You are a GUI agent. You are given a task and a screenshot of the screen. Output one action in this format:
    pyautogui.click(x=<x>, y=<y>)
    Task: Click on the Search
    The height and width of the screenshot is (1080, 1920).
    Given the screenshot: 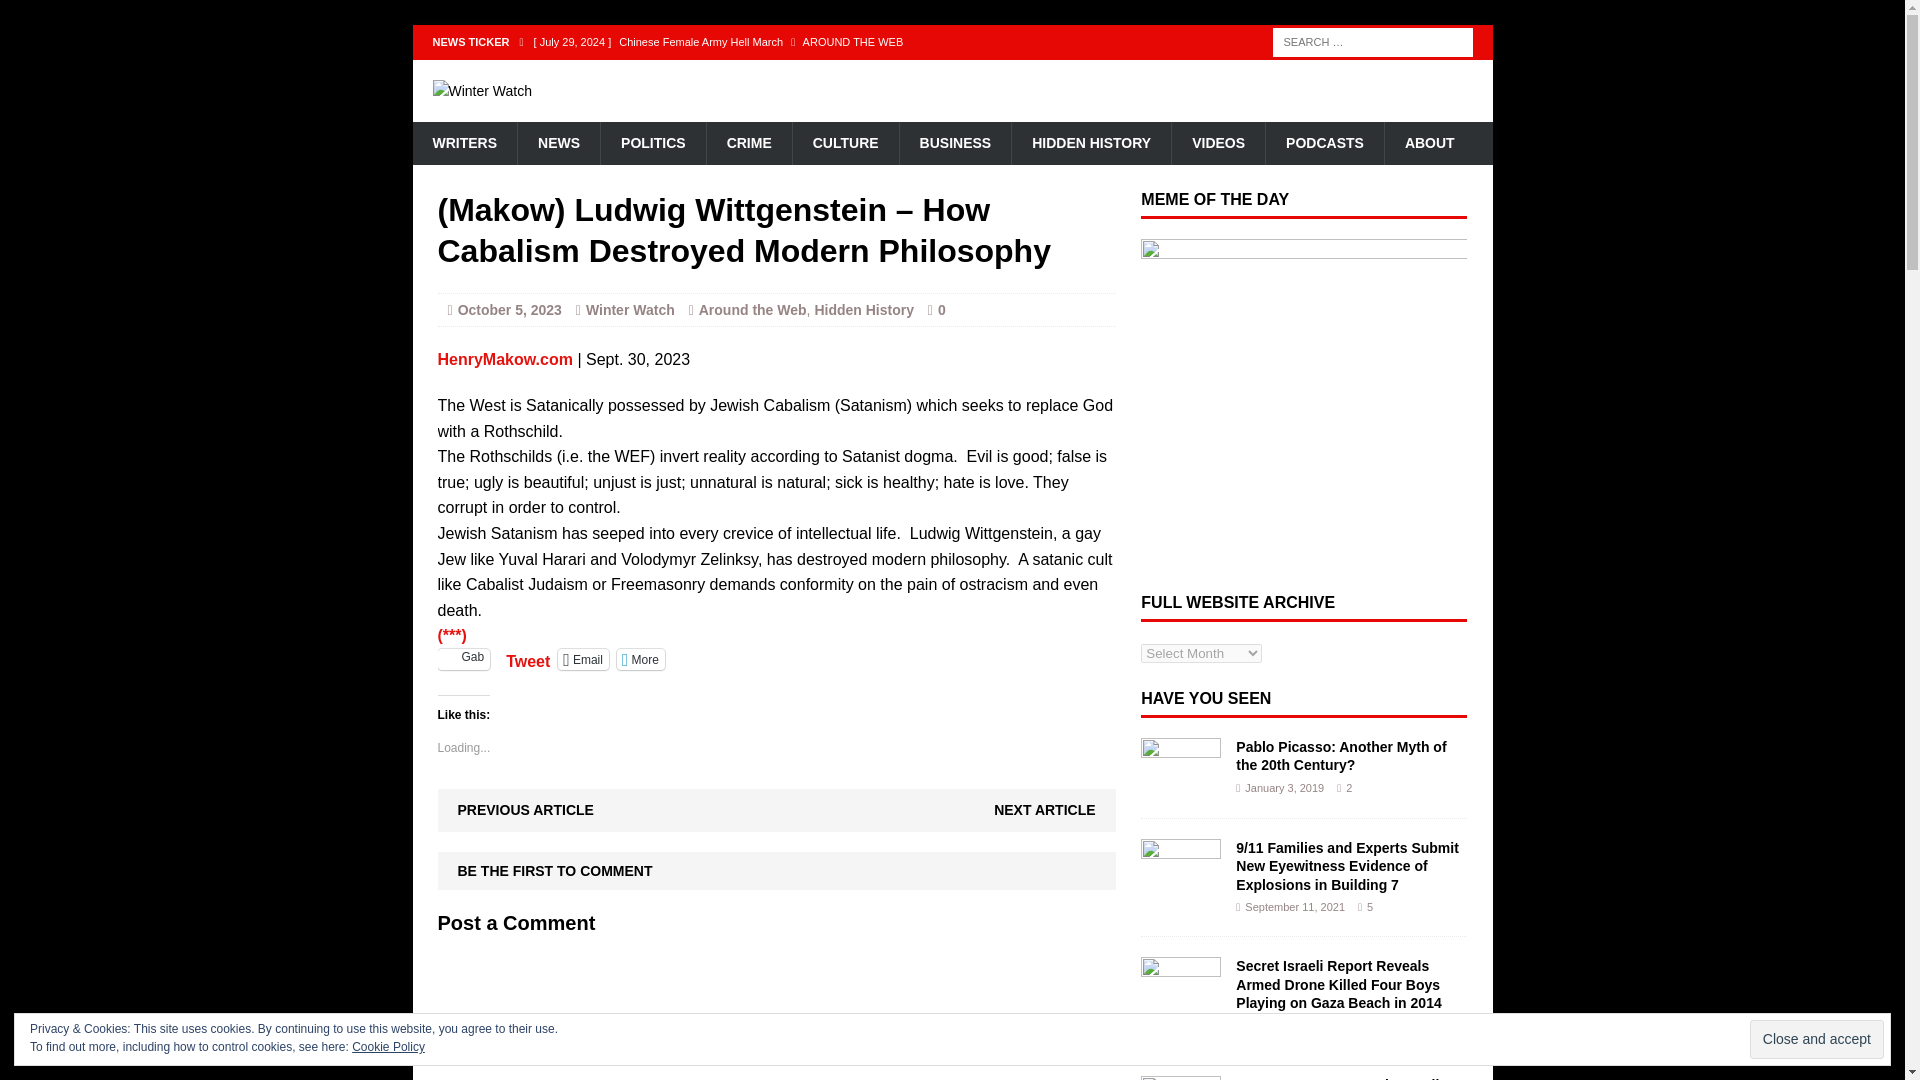 What is the action you would take?
    pyautogui.click(x=50, y=16)
    